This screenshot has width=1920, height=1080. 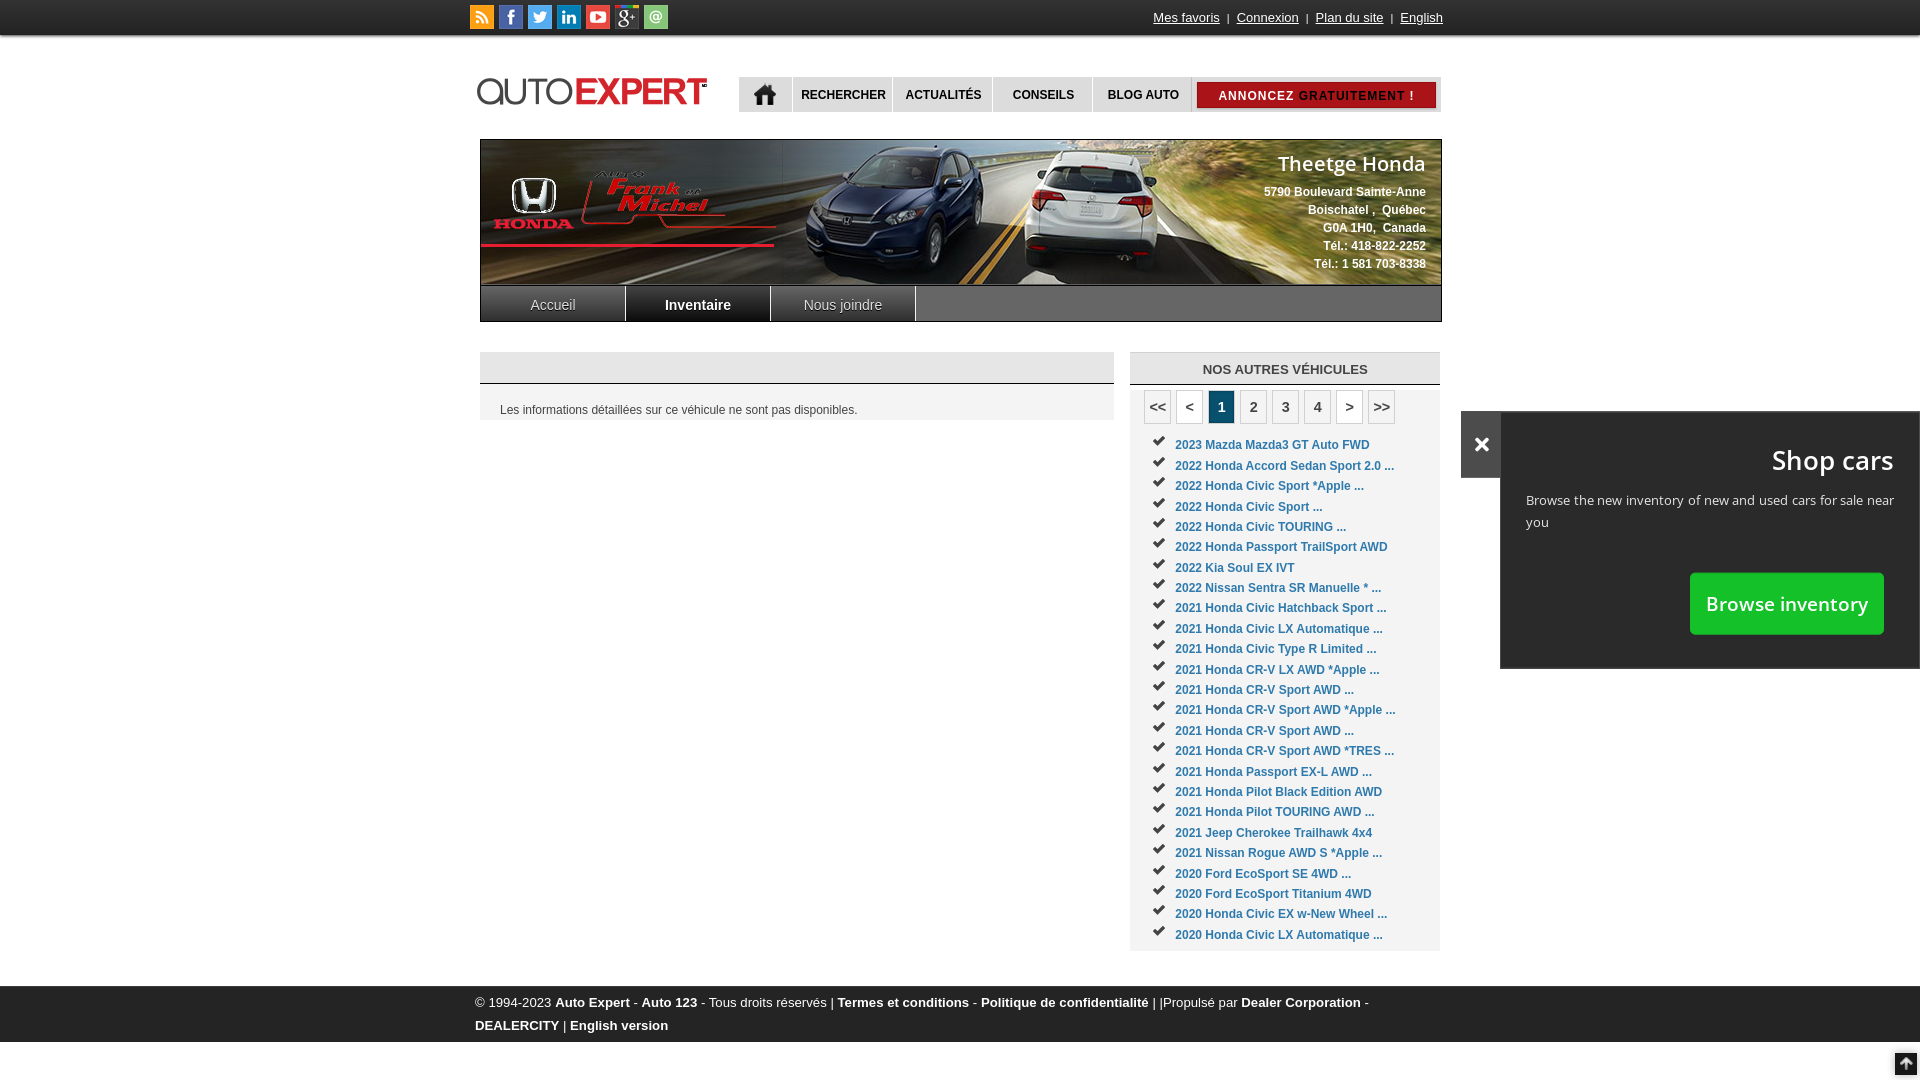 What do you see at coordinates (1248, 507) in the screenshot?
I see `2022 Honda Civic Sport ...` at bounding box center [1248, 507].